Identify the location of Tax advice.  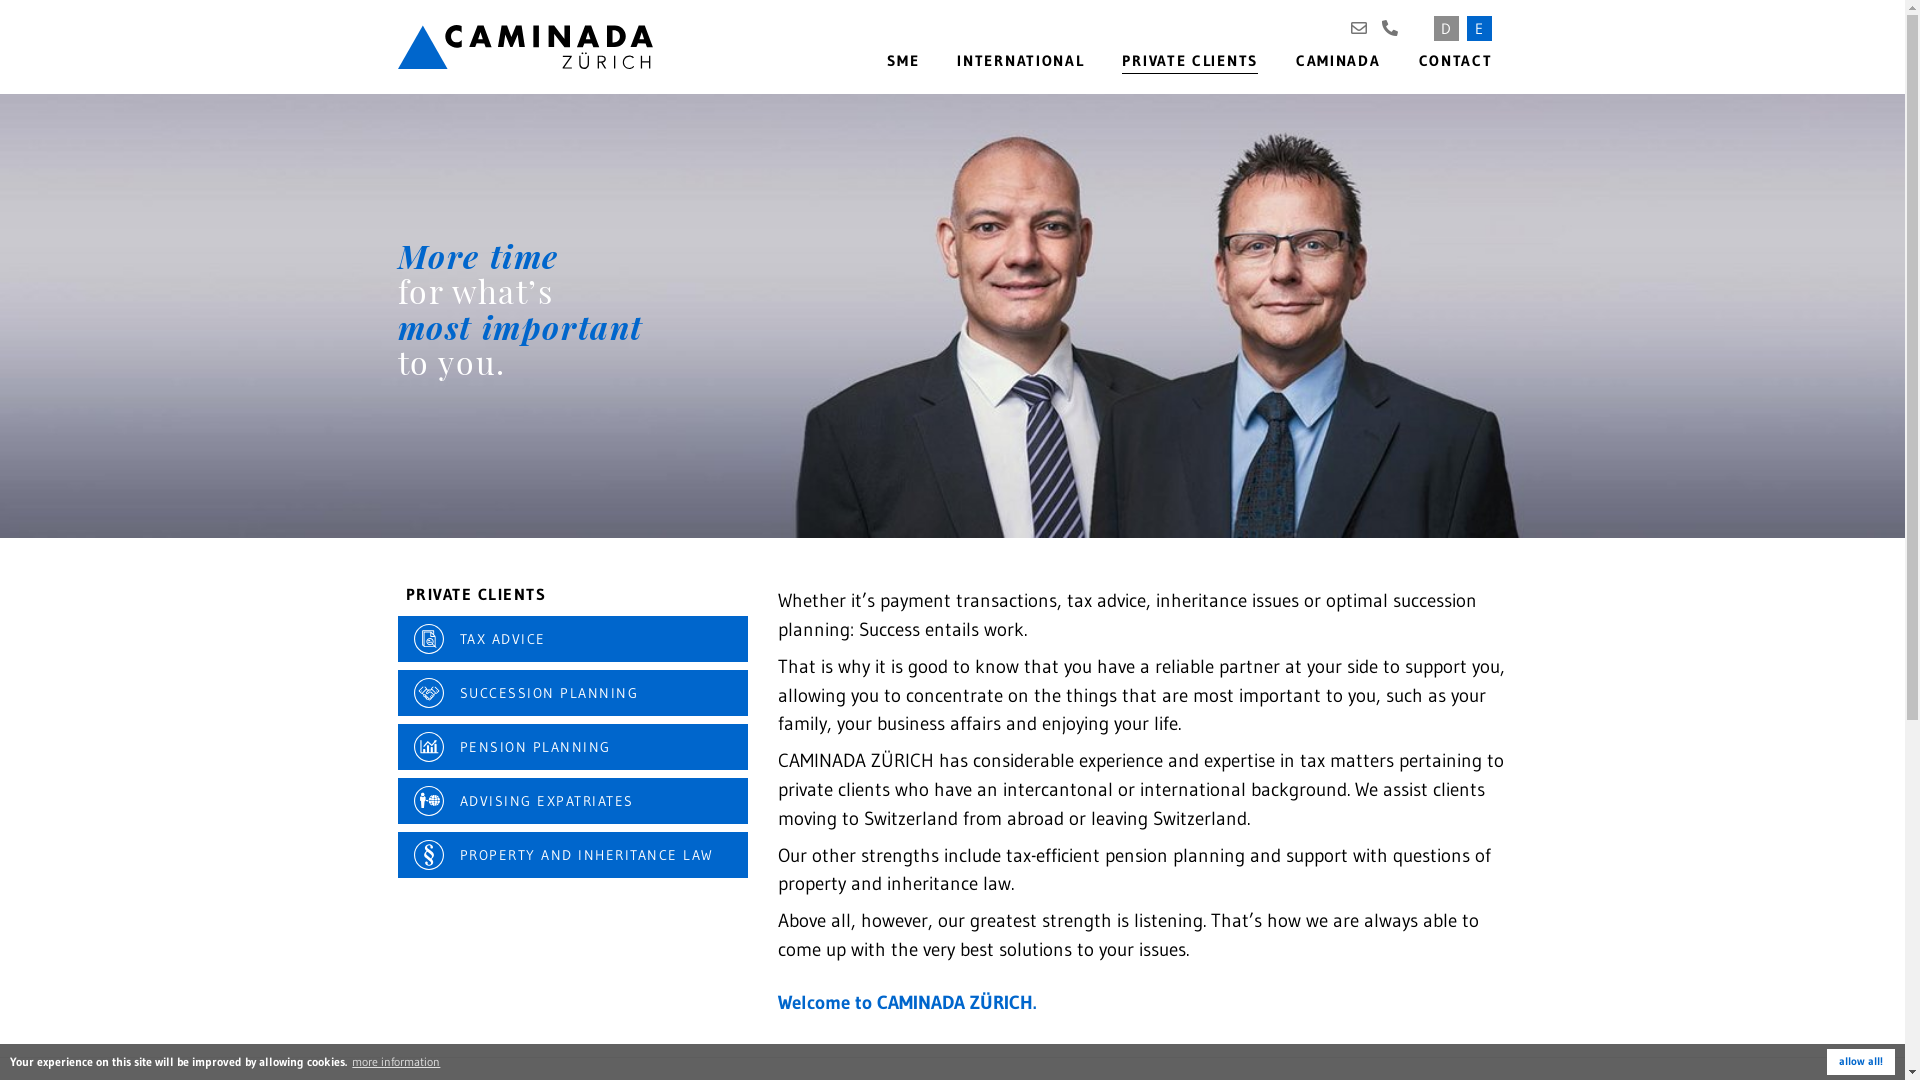
(429, 638).